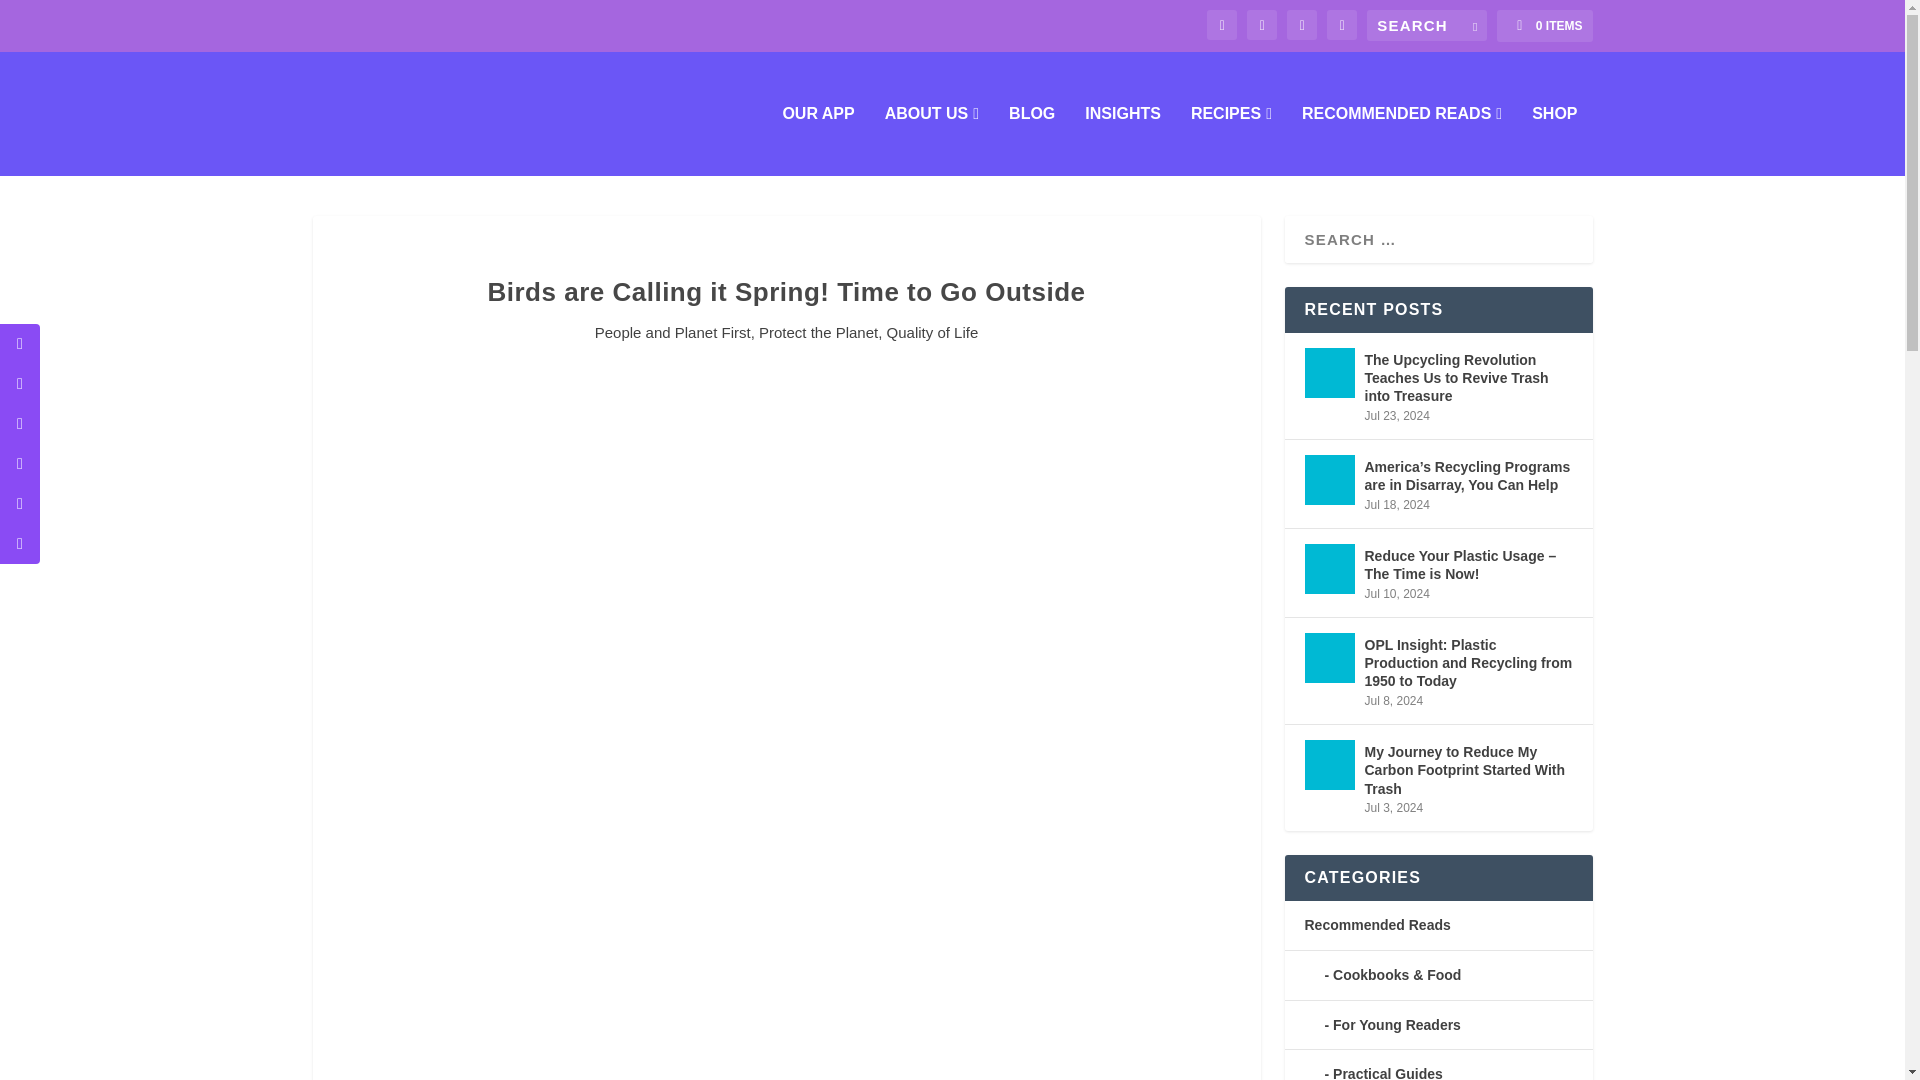  What do you see at coordinates (1544, 26) in the screenshot?
I see `0 ITEMS` at bounding box center [1544, 26].